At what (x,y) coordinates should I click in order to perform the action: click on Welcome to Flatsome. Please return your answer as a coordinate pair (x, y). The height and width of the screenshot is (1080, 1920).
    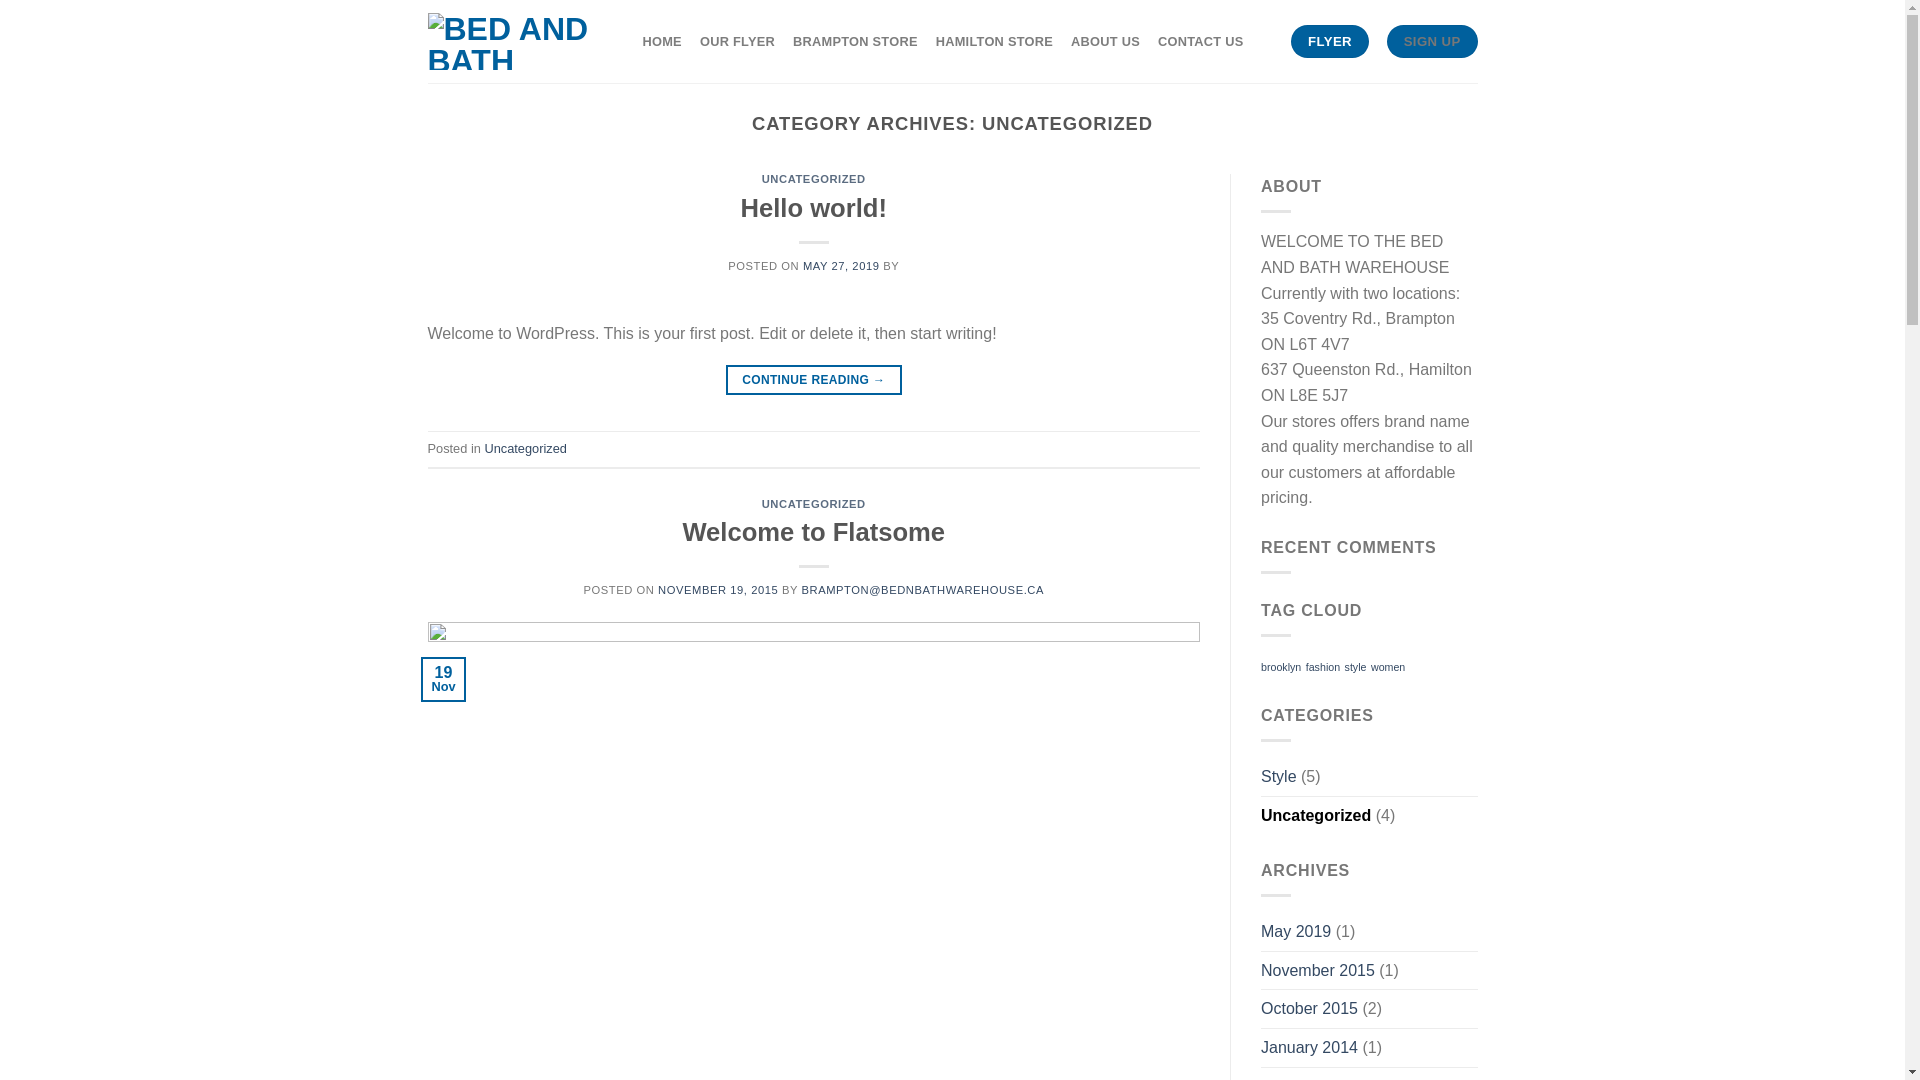
    Looking at the image, I should click on (814, 532).